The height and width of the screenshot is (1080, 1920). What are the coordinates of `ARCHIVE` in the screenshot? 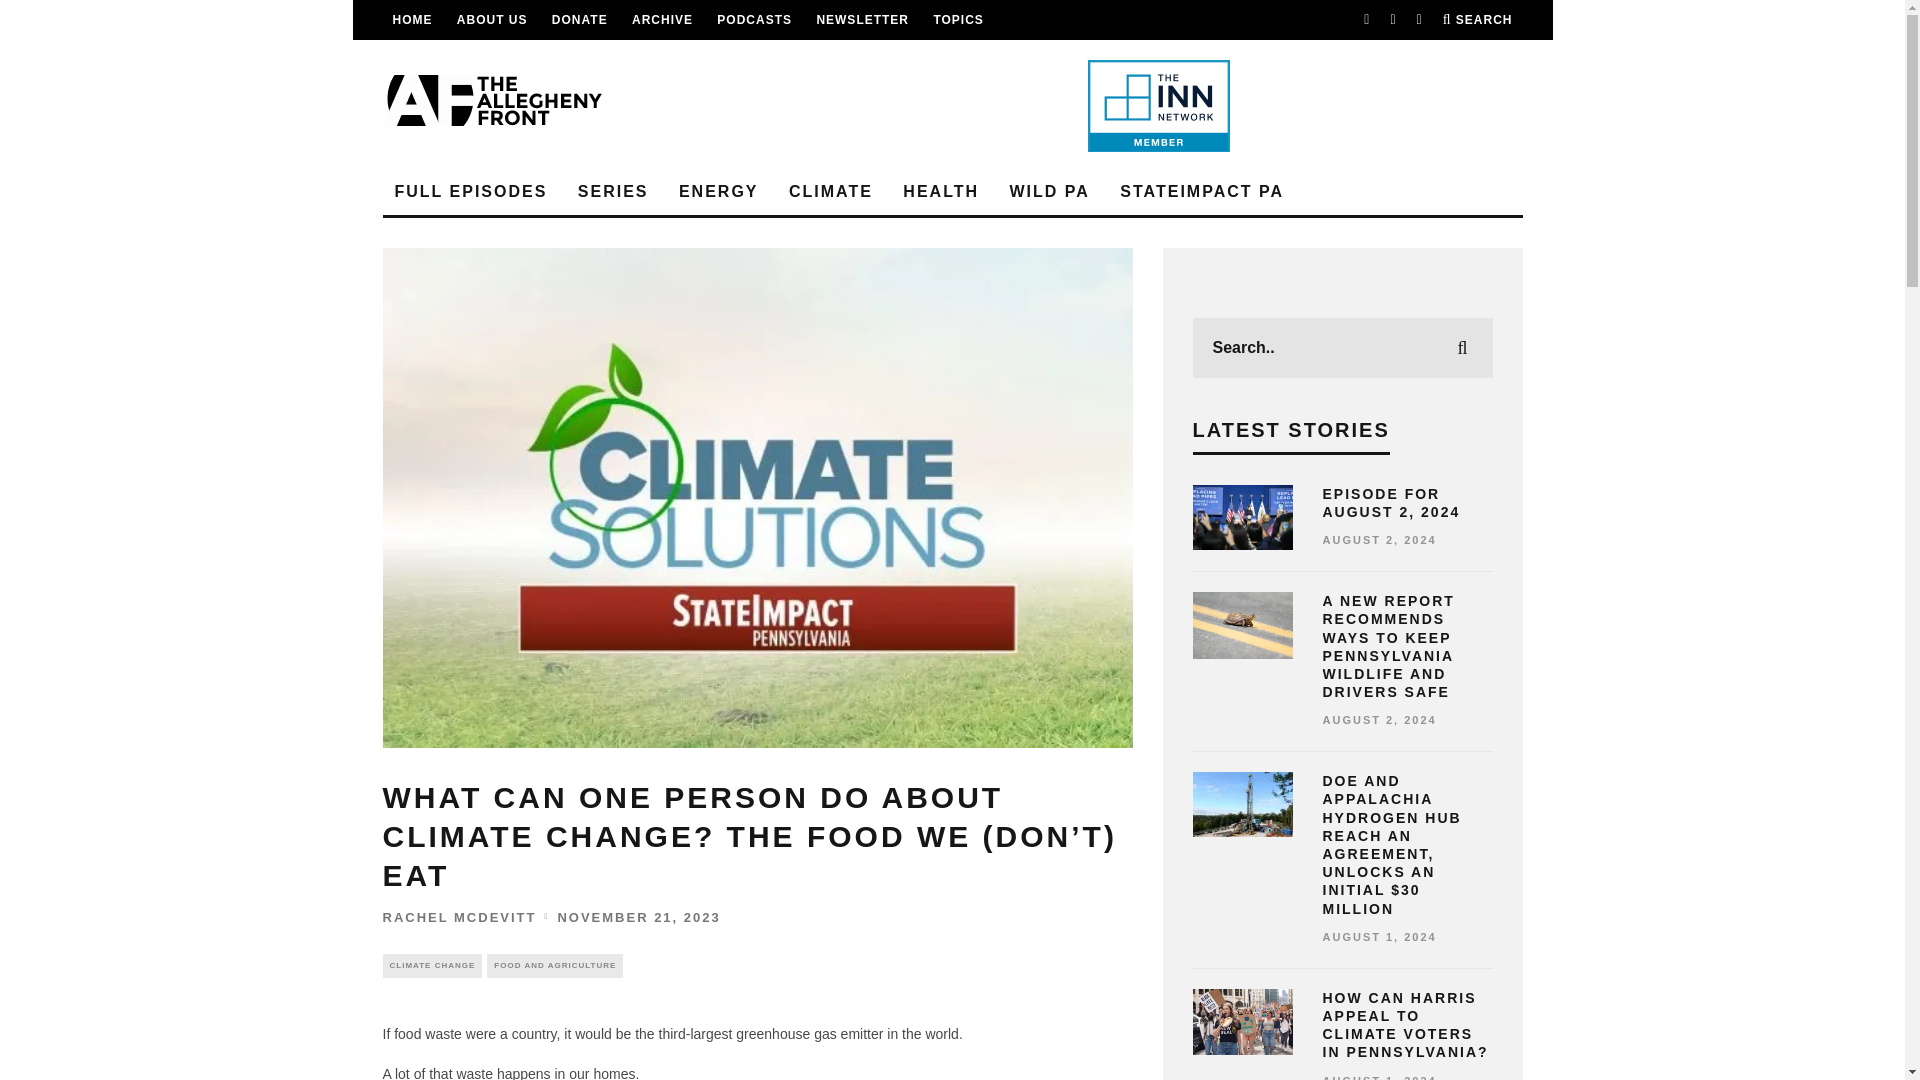 It's located at (662, 20).